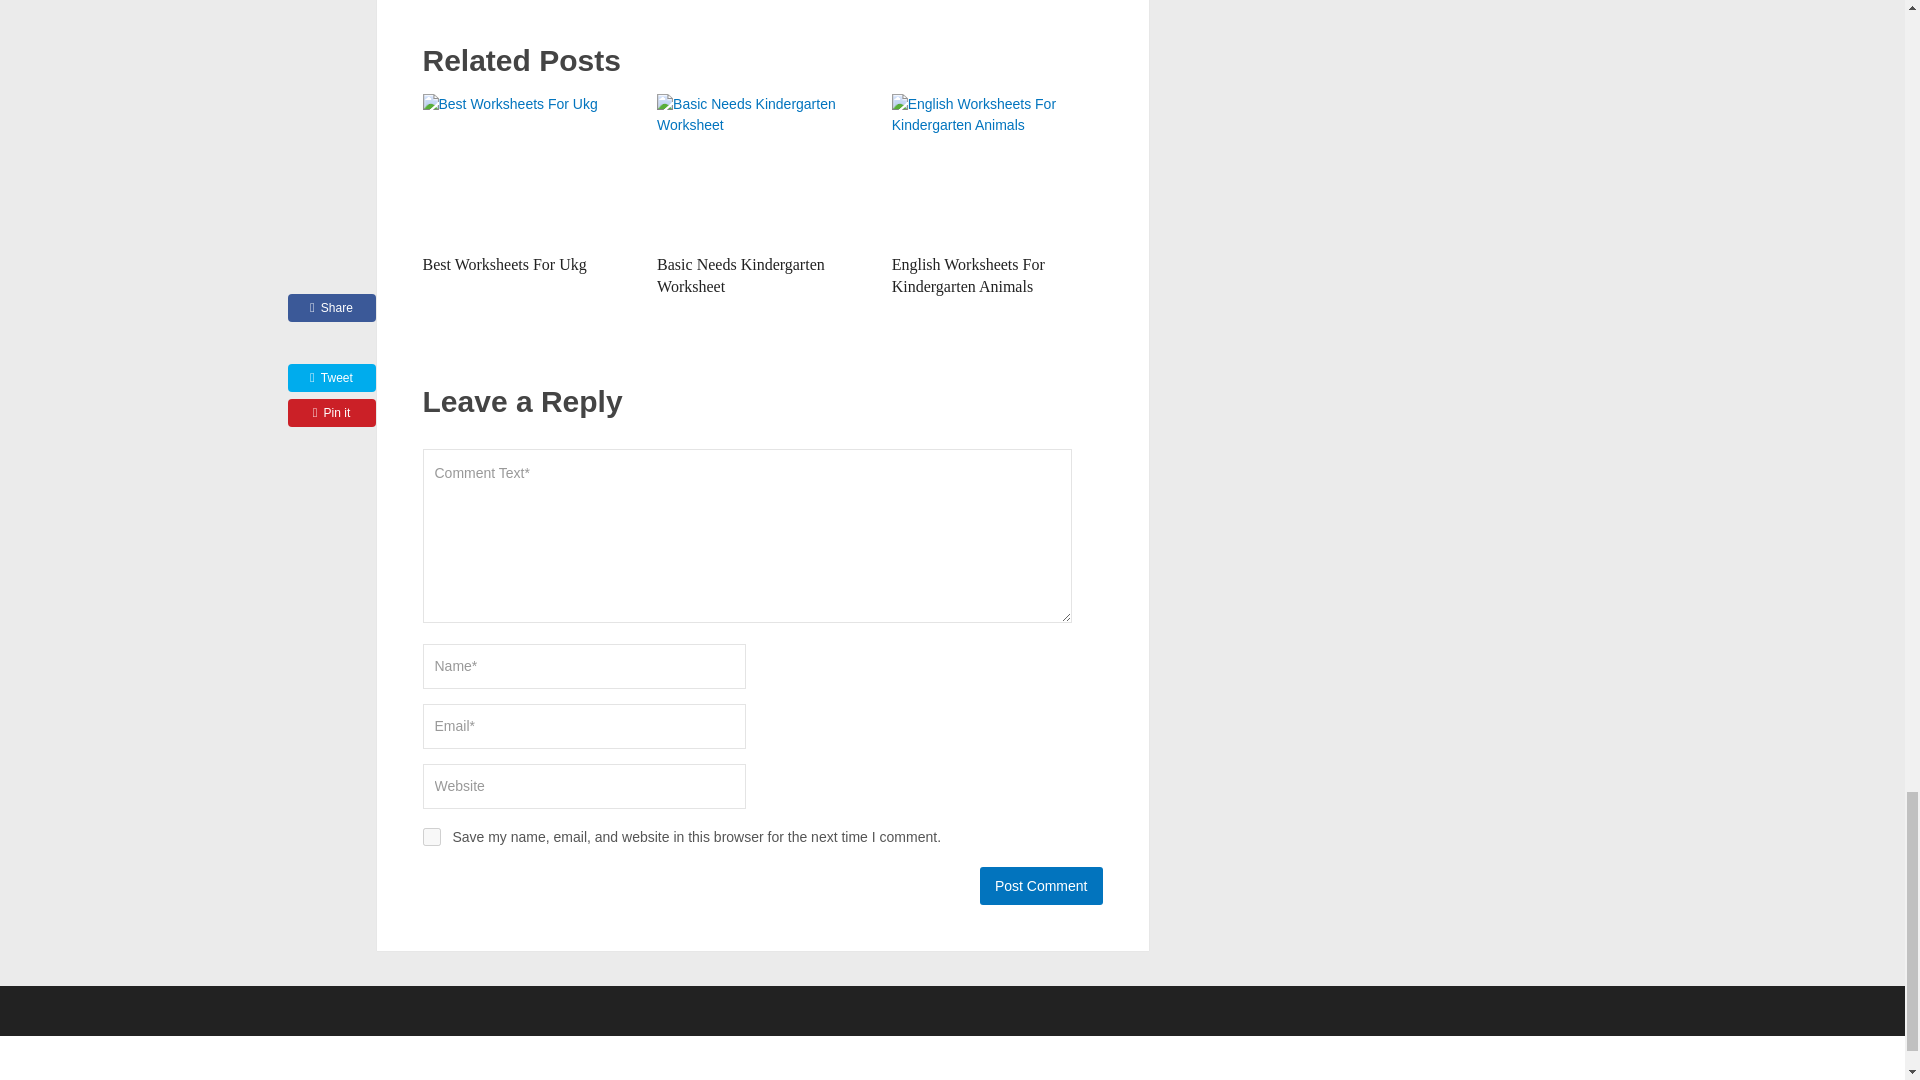 This screenshot has width=1920, height=1080. What do you see at coordinates (504, 264) in the screenshot?
I see `Best Worksheets For Ukg` at bounding box center [504, 264].